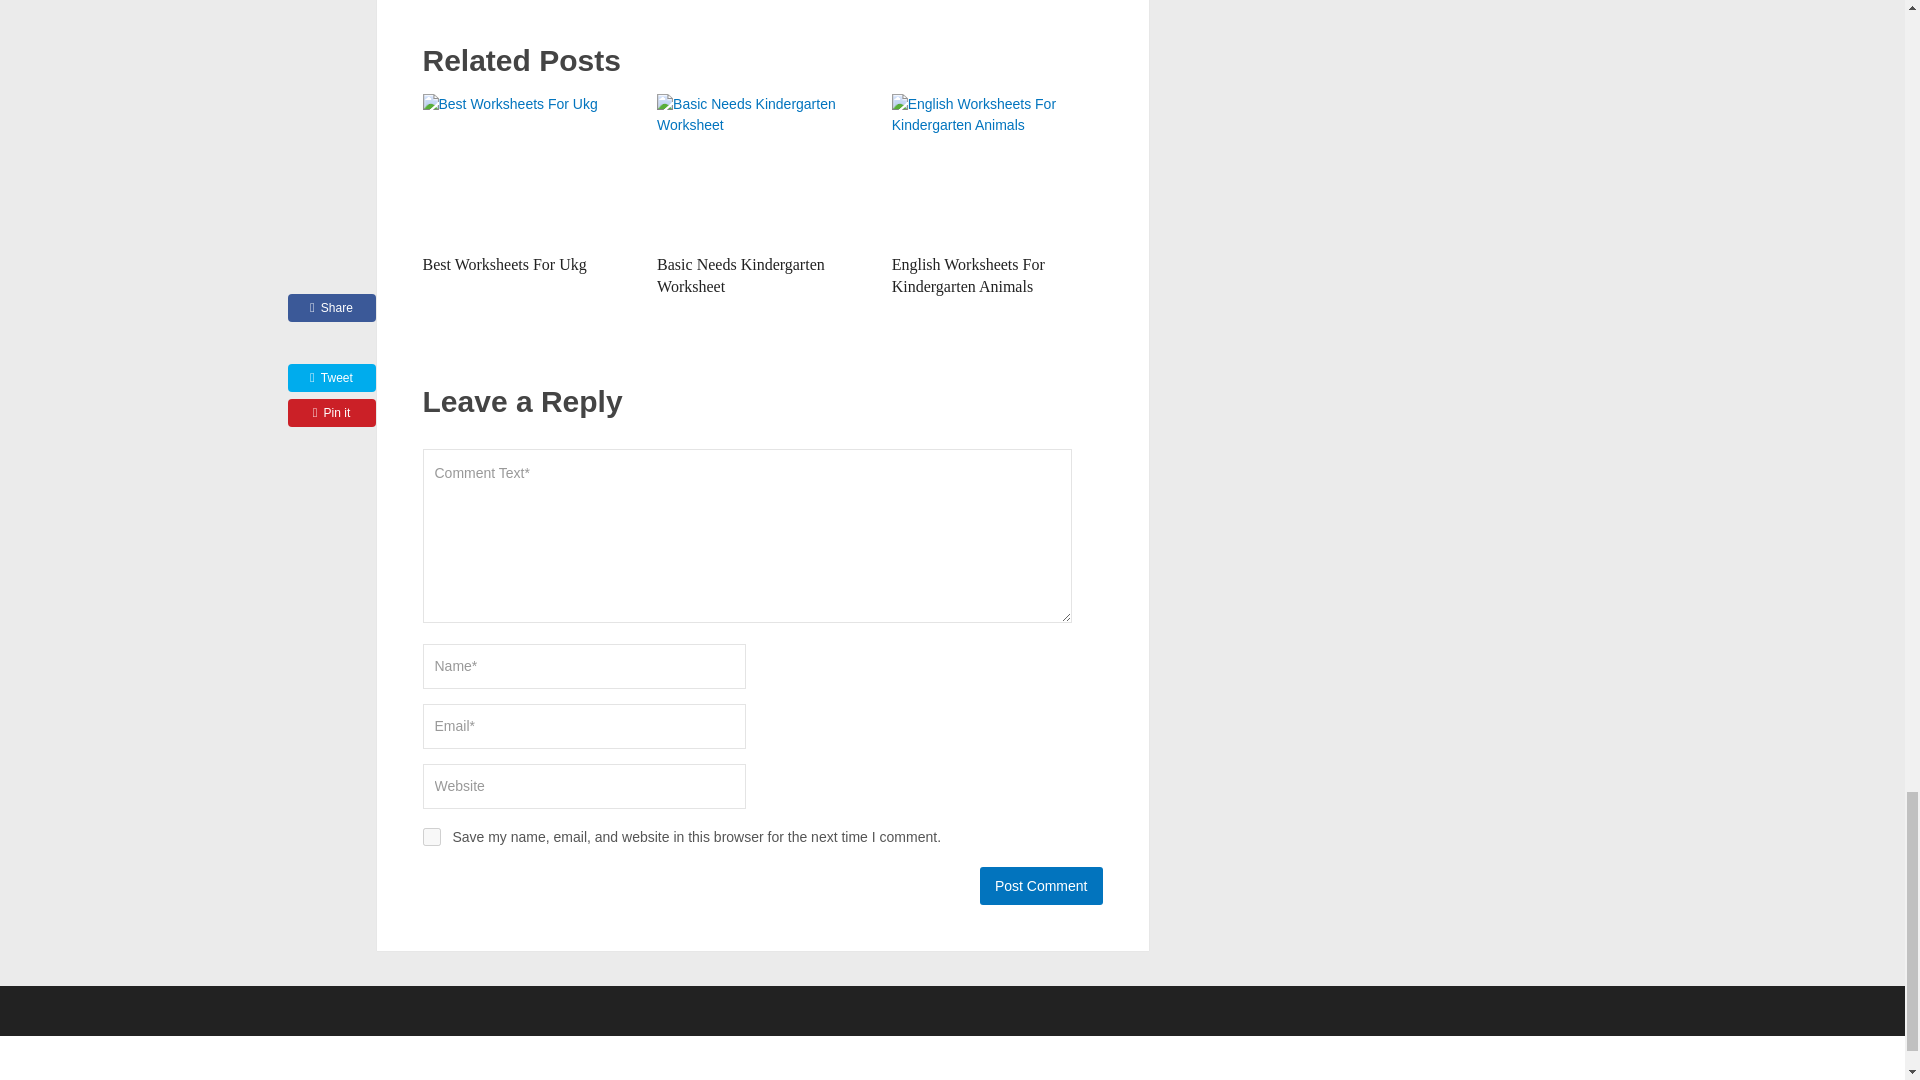 This screenshot has width=1920, height=1080. What do you see at coordinates (504, 264) in the screenshot?
I see `Best Worksheets For Ukg` at bounding box center [504, 264].